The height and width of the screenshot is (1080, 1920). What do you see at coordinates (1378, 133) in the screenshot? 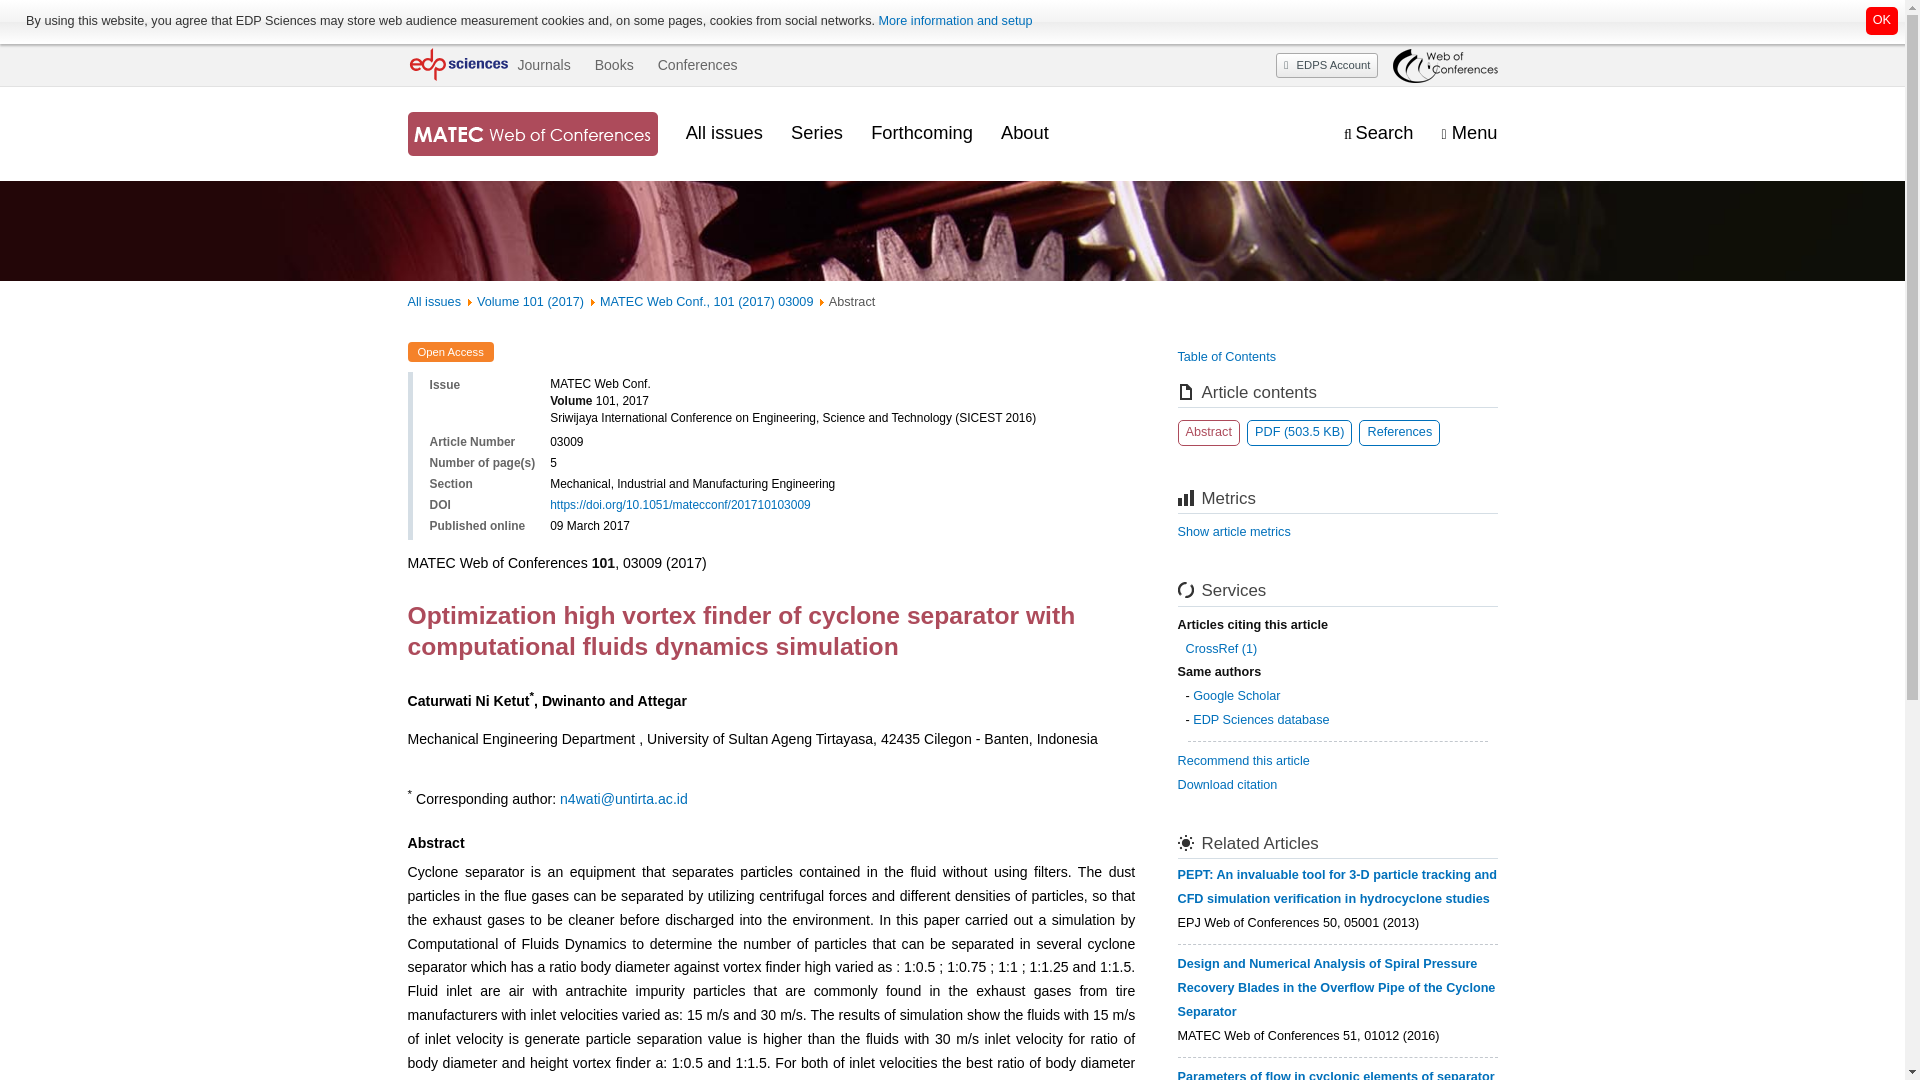
I see `Display the search engine` at bounding box center [1378, 133].